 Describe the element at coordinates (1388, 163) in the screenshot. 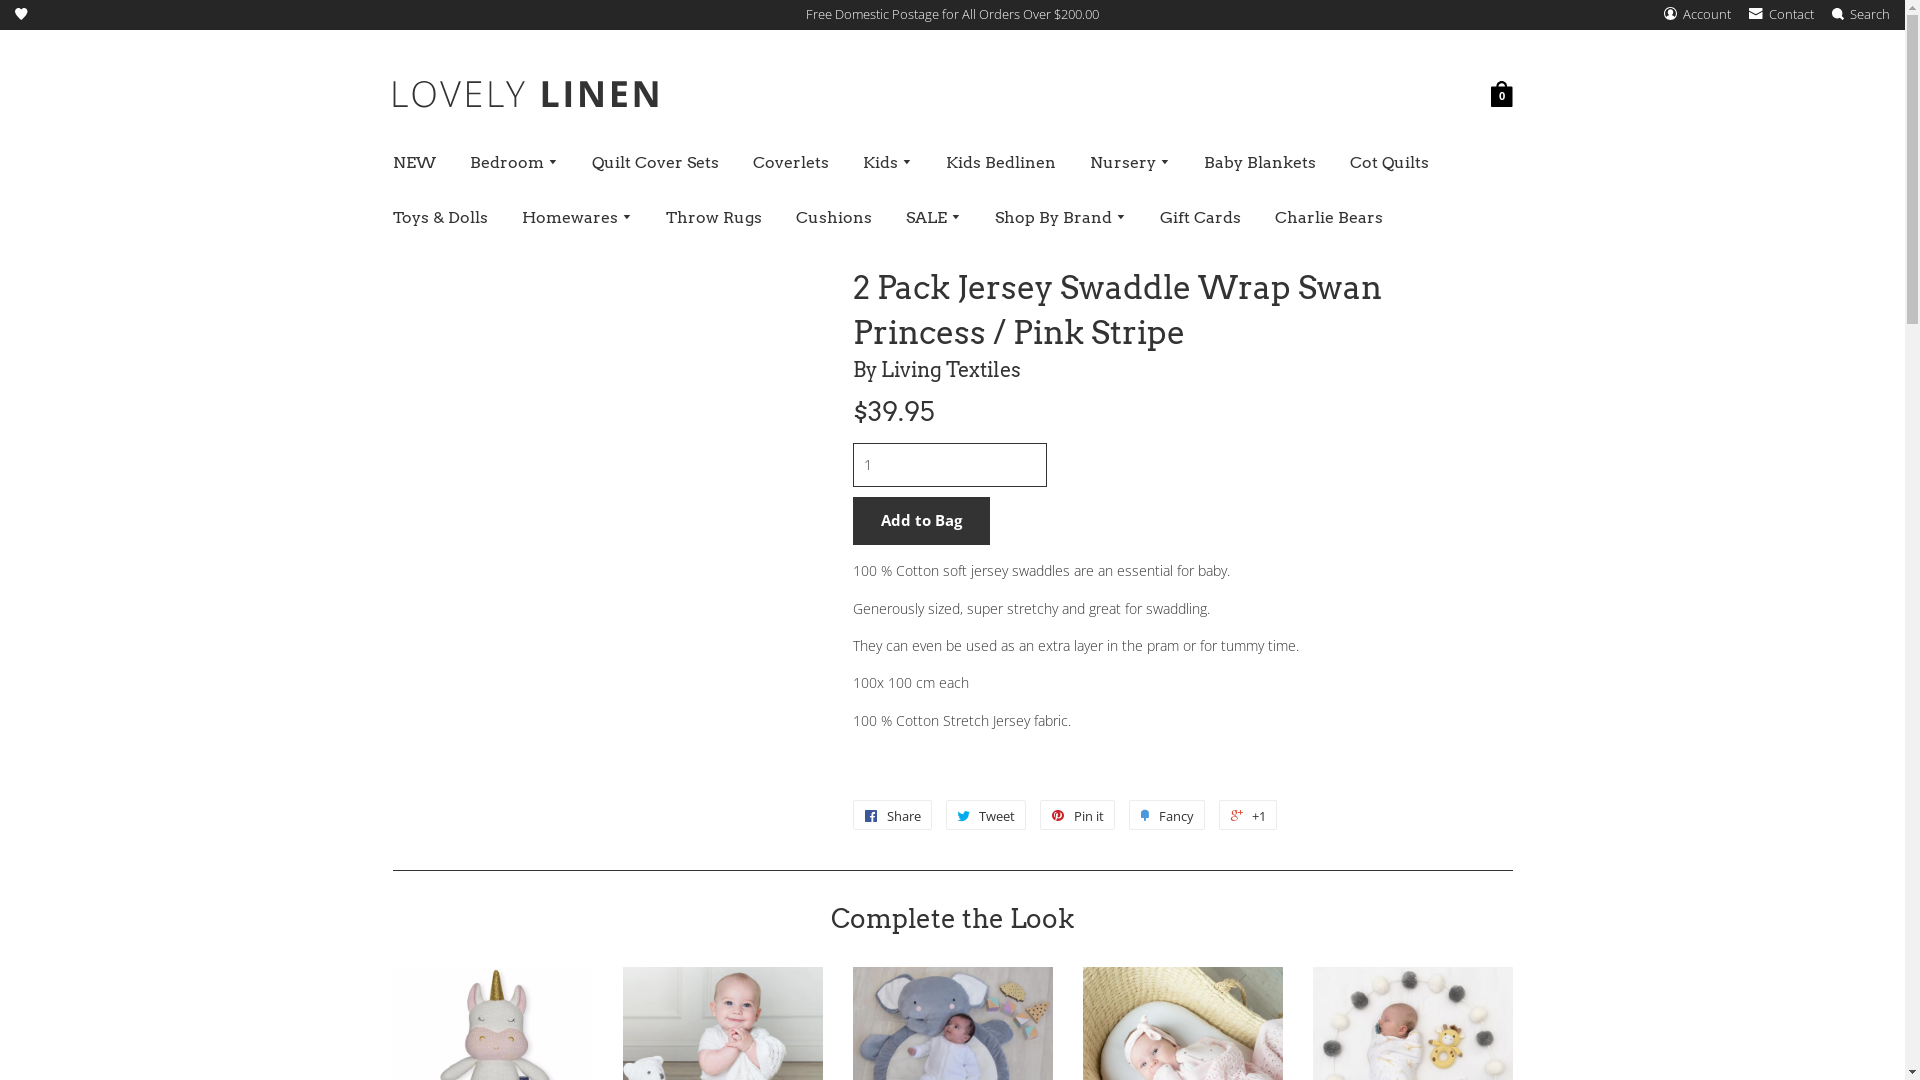

I see `Cot Quilts` at that location.